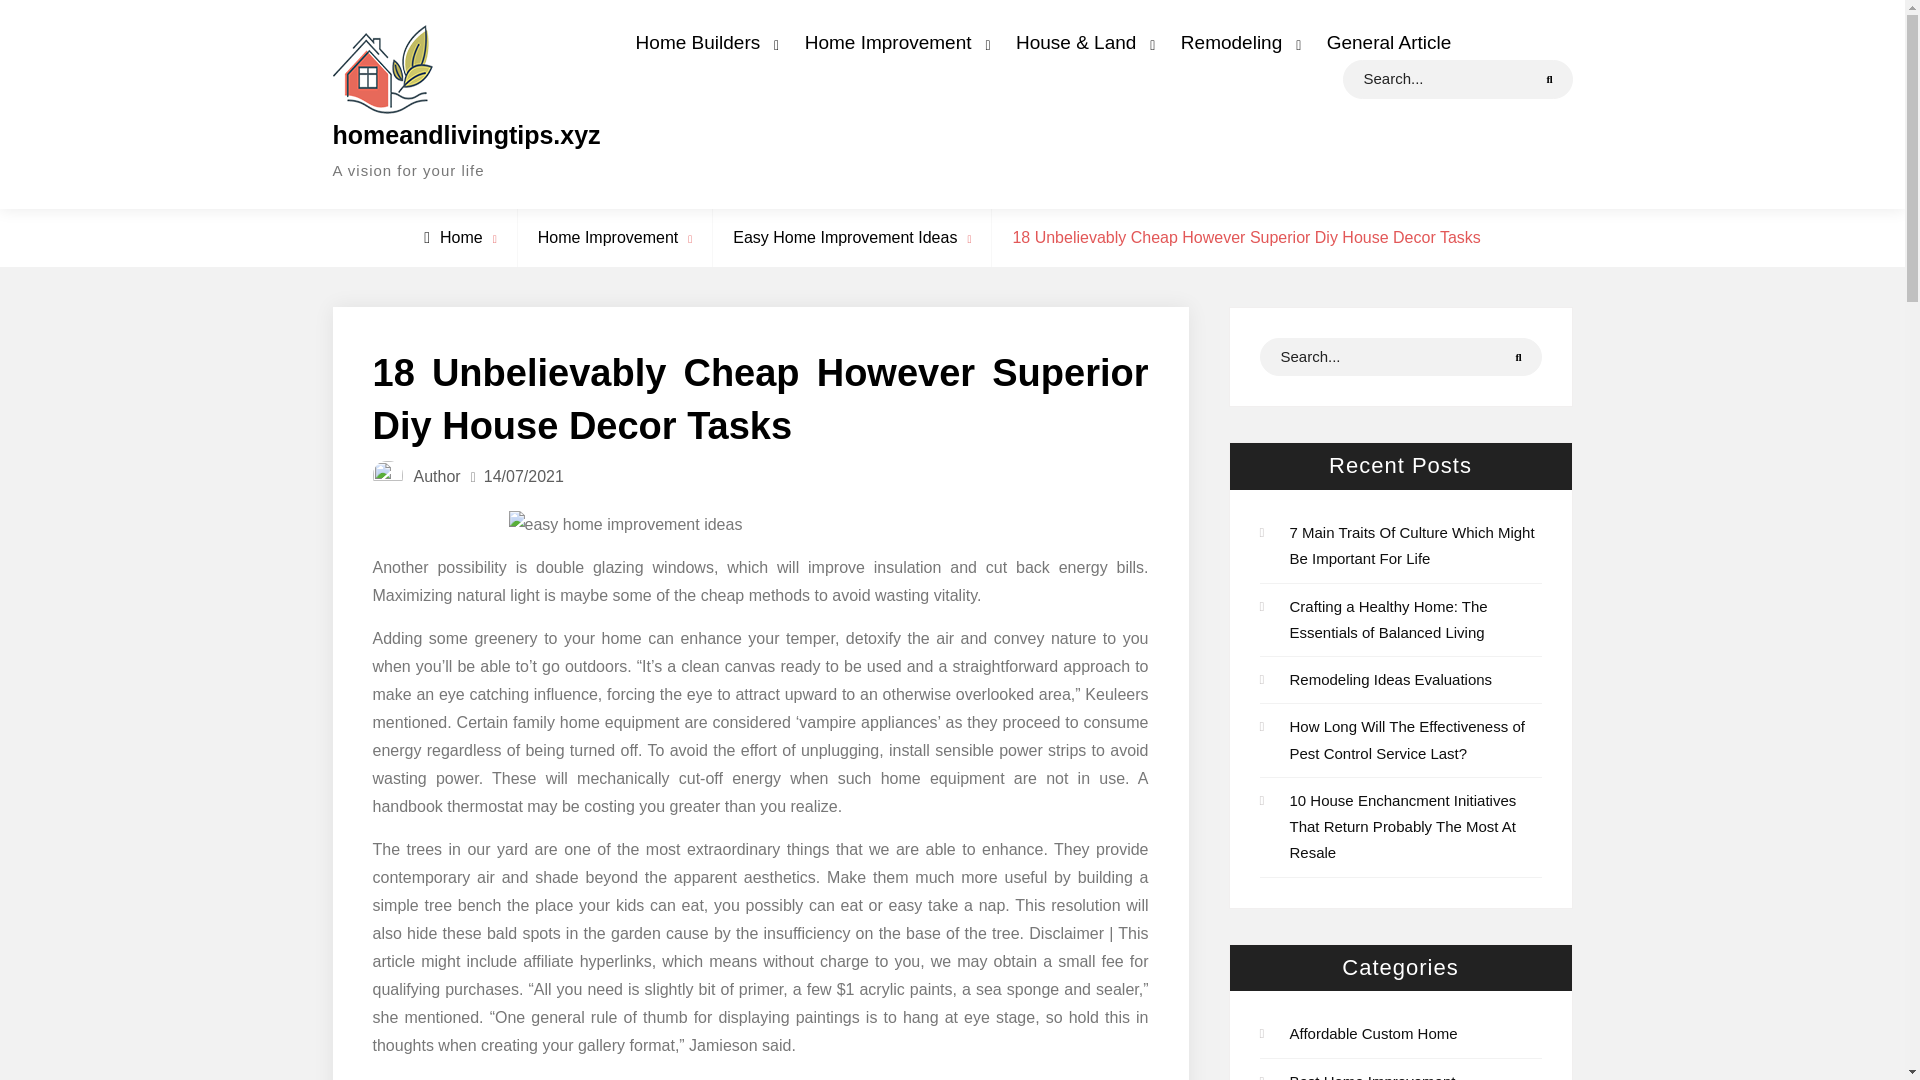 This screenshot has height=1080, width=1920. I want to click on Home Builders, so click(702, 42).